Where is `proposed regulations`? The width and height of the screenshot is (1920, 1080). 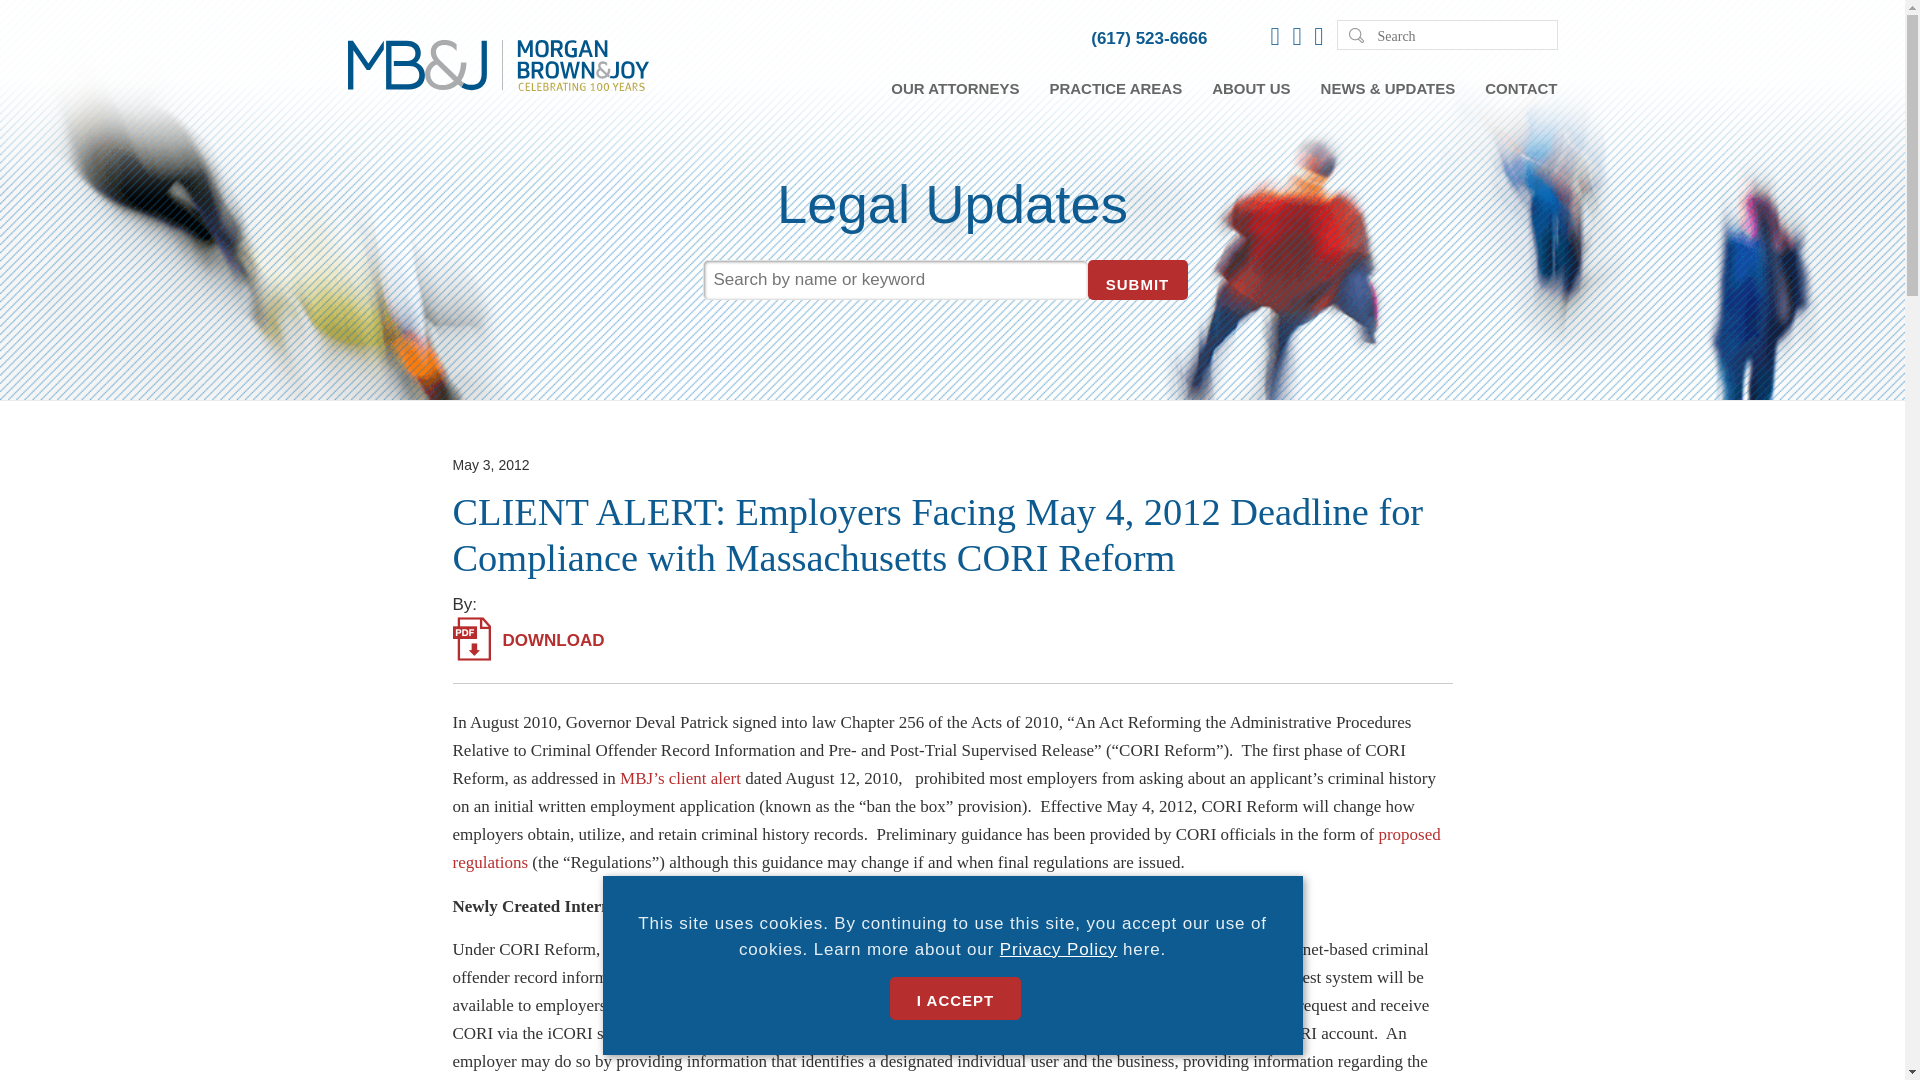
proposed regulations is located at coordinates (946, 848).